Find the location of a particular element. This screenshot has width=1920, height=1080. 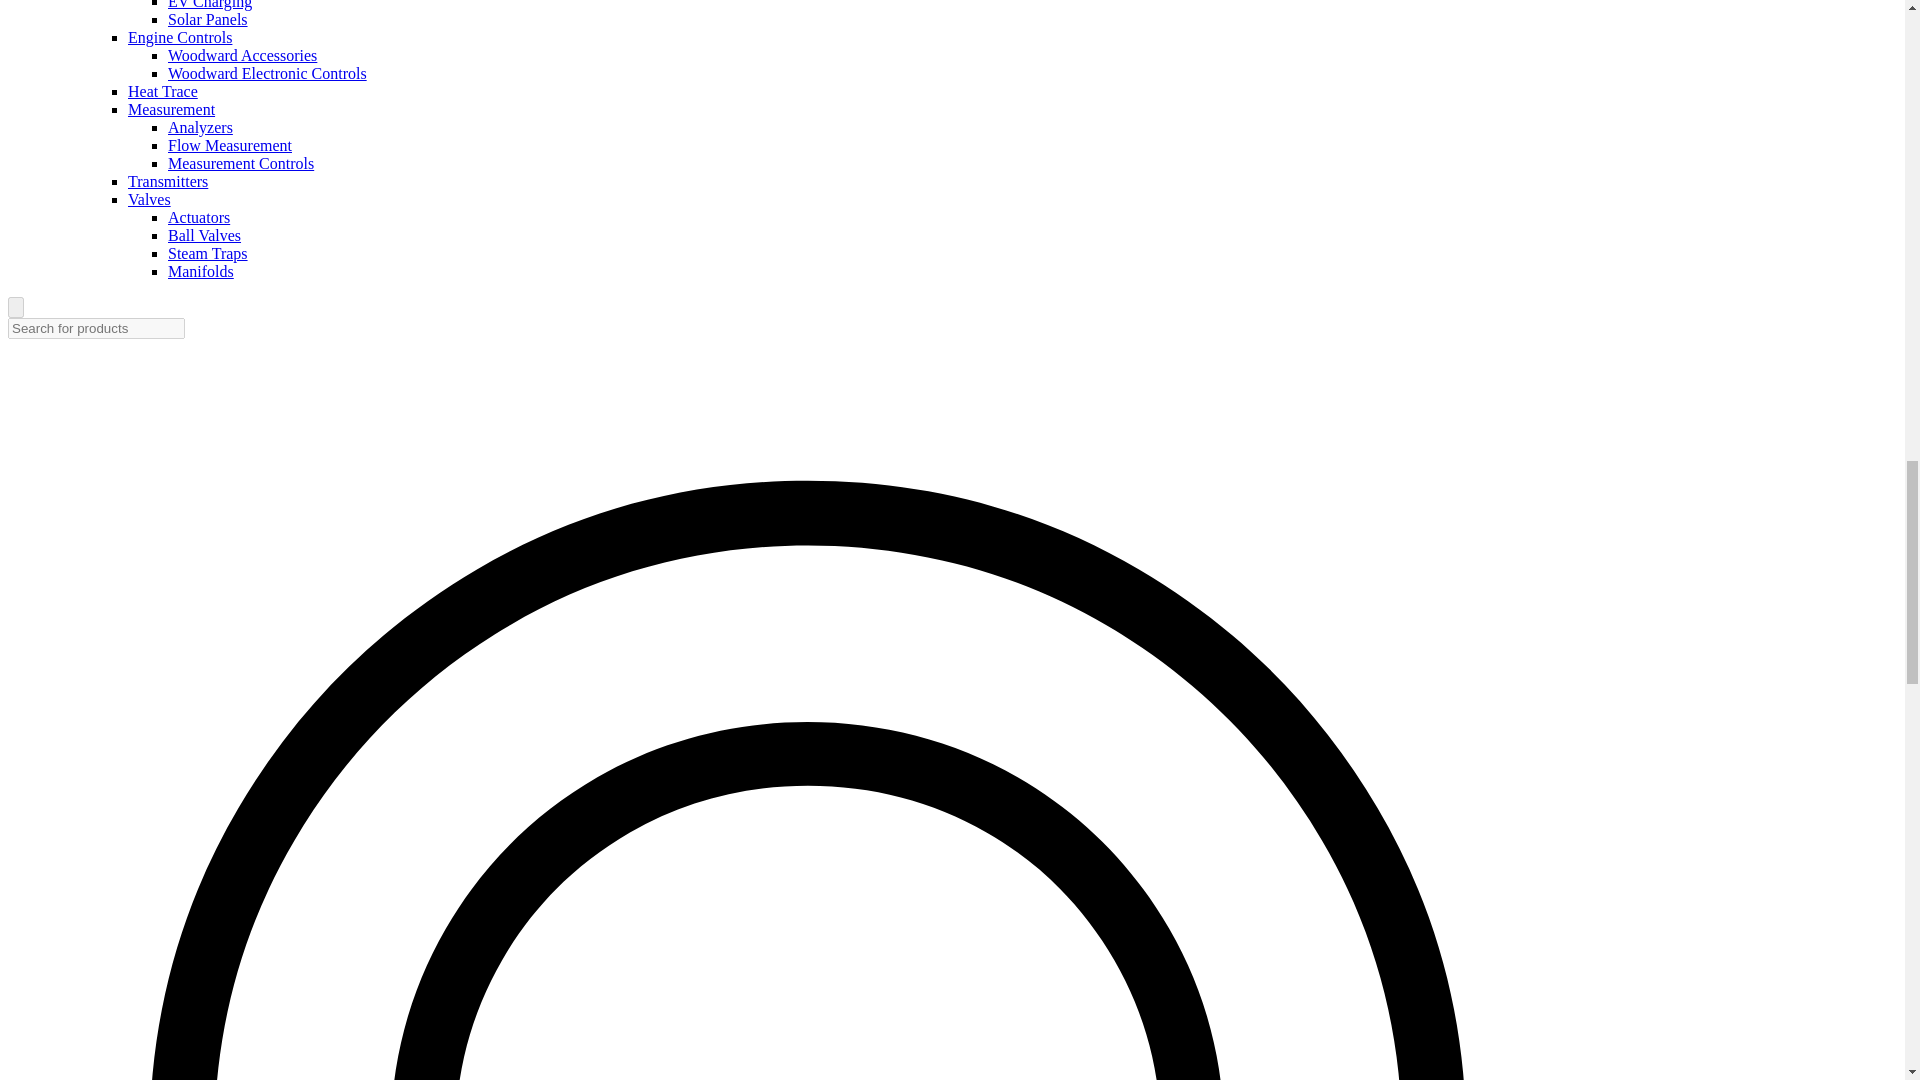

Woodward Electronic Controls is located at coordinates (267, 73).